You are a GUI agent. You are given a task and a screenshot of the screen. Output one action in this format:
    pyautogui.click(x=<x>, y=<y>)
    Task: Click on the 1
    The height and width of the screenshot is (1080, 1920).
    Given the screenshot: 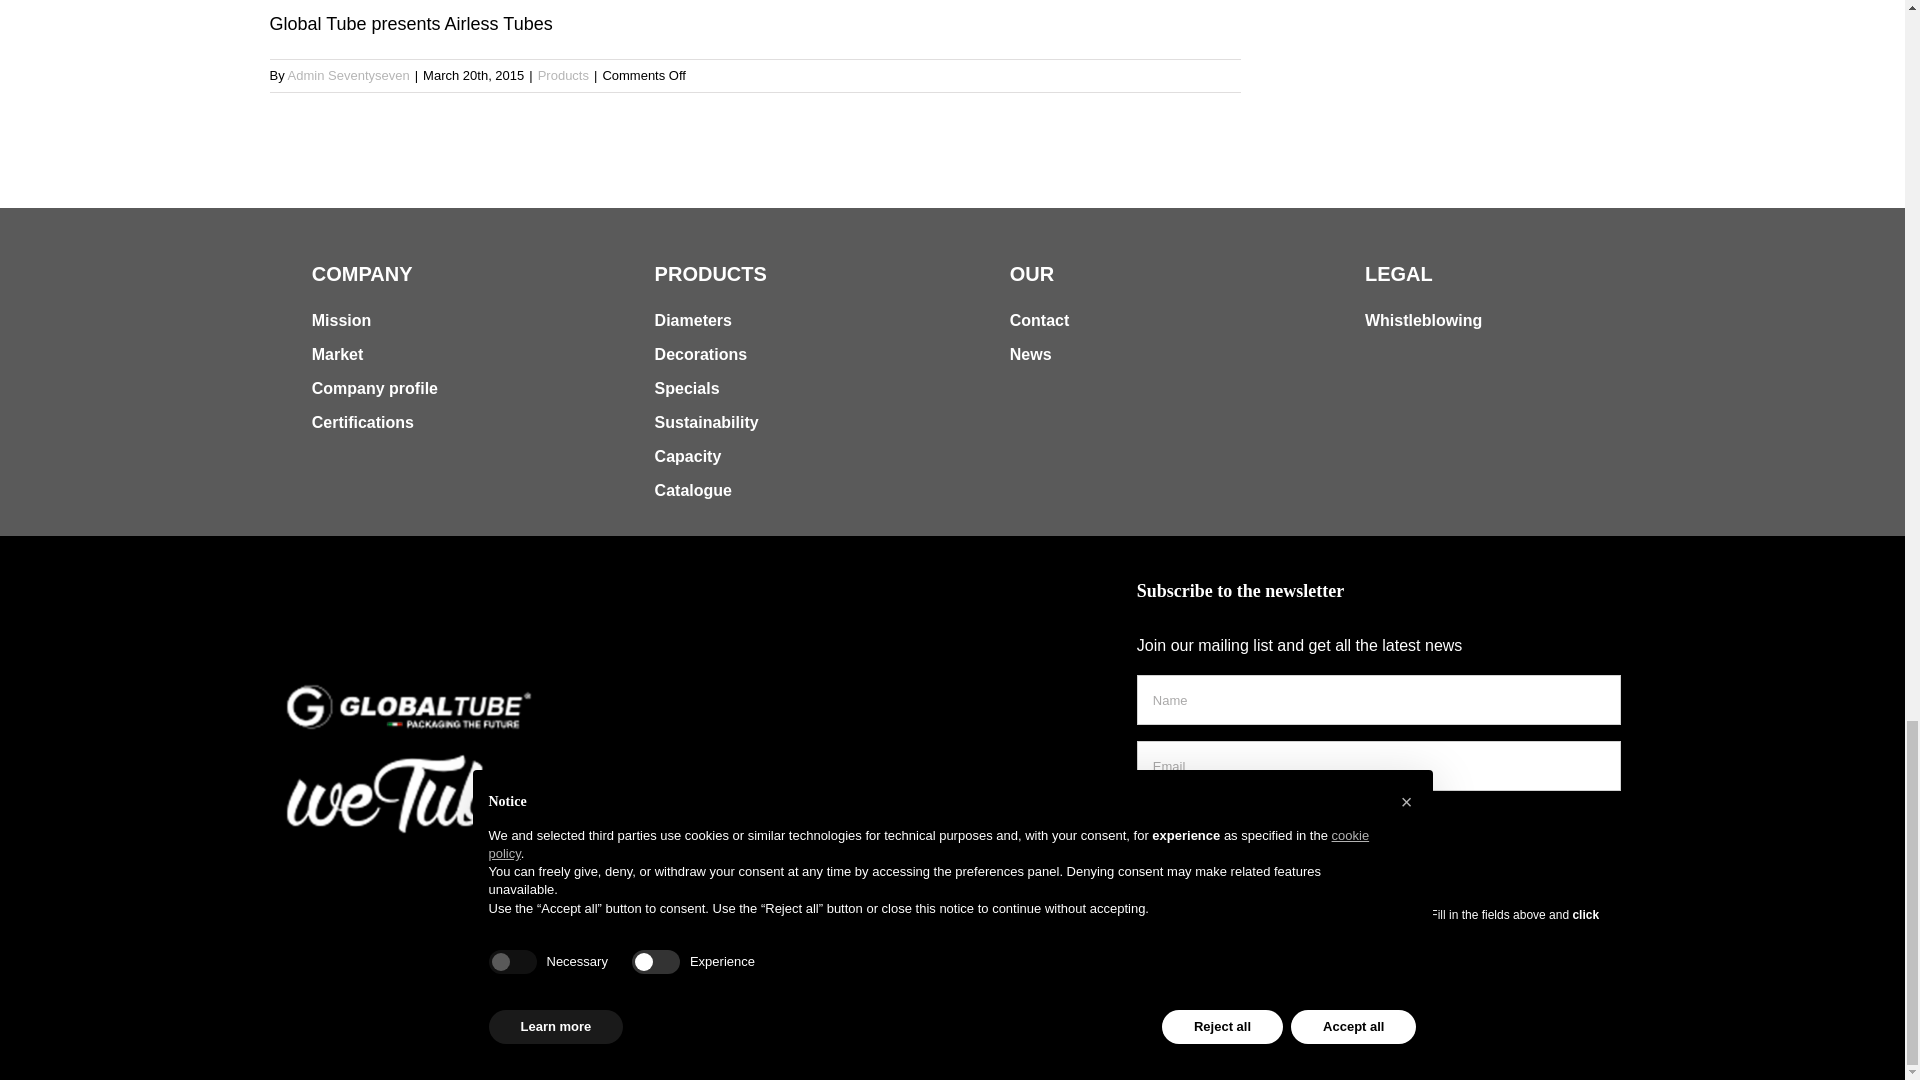 What is the action you would take?
    pyautogui.click(x=1146, y=818)
    